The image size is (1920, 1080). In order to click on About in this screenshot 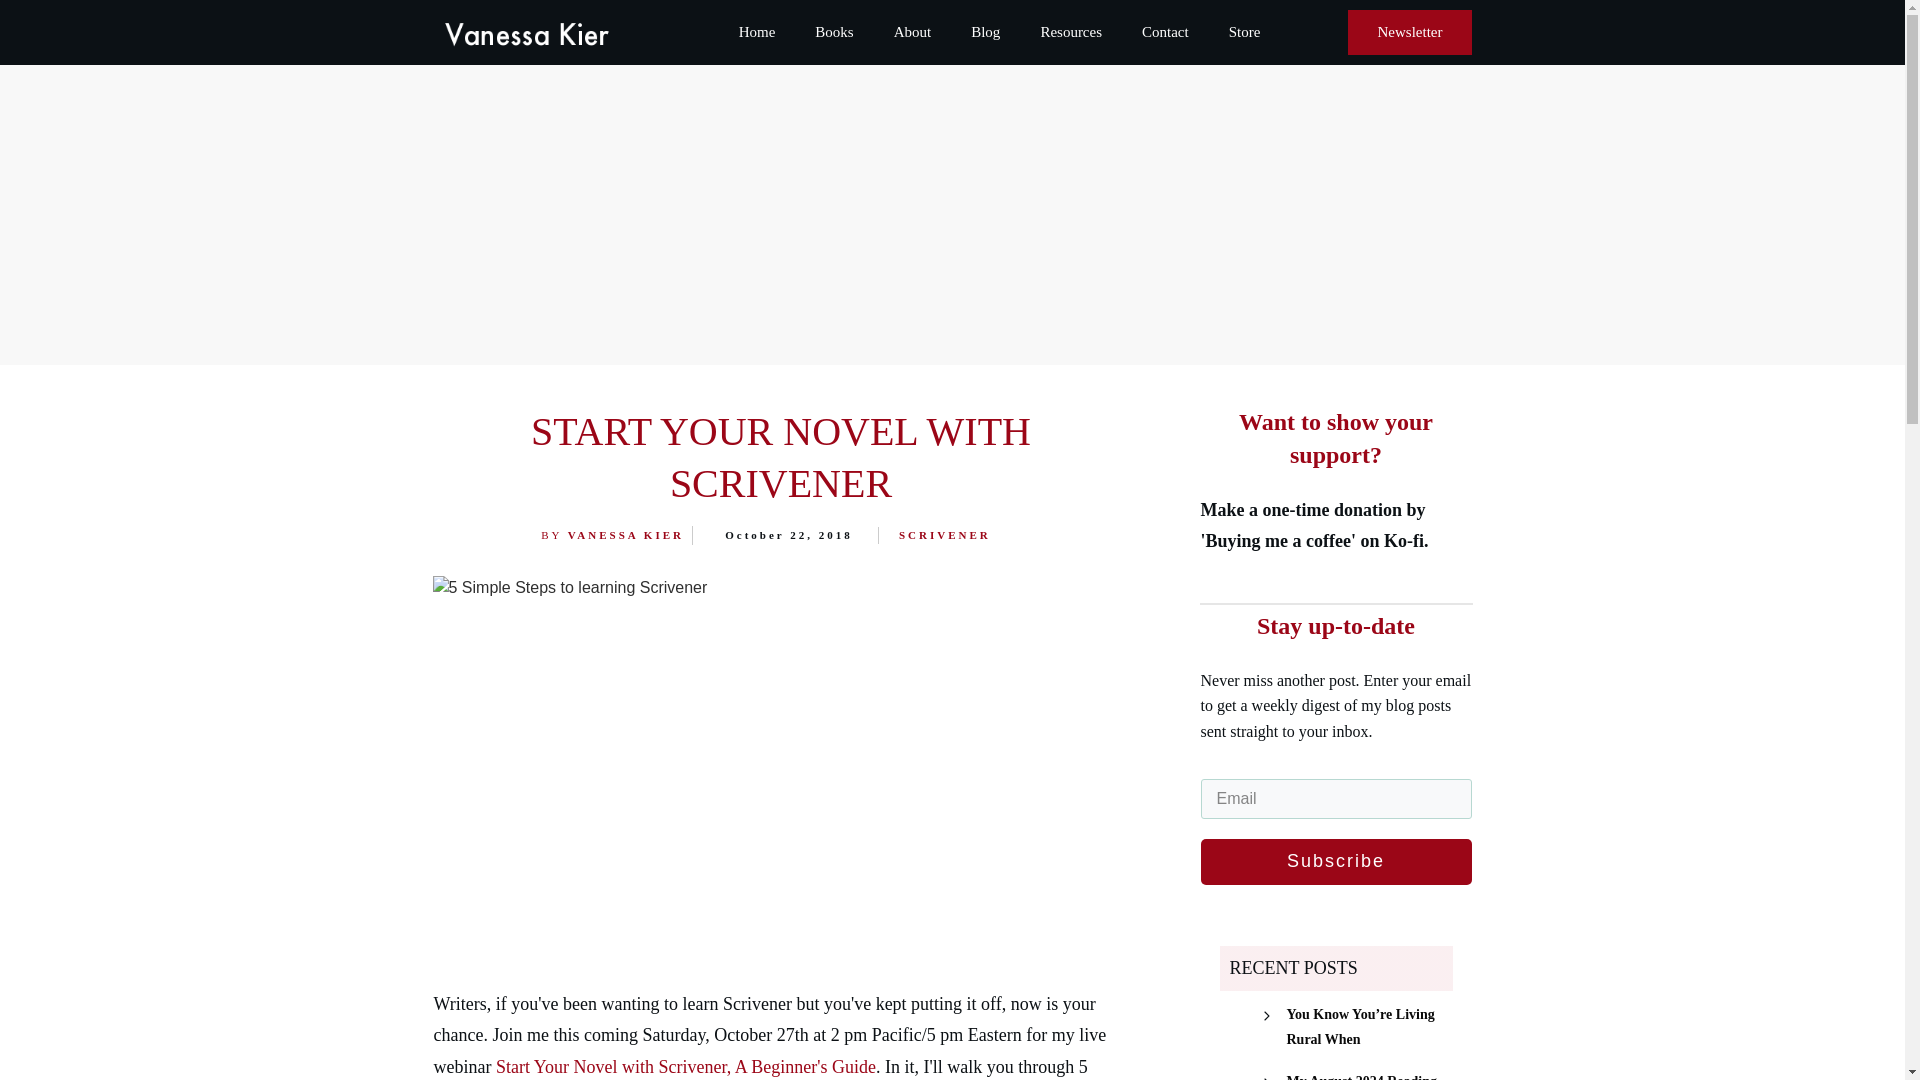, I will do `click(912, 32)`.